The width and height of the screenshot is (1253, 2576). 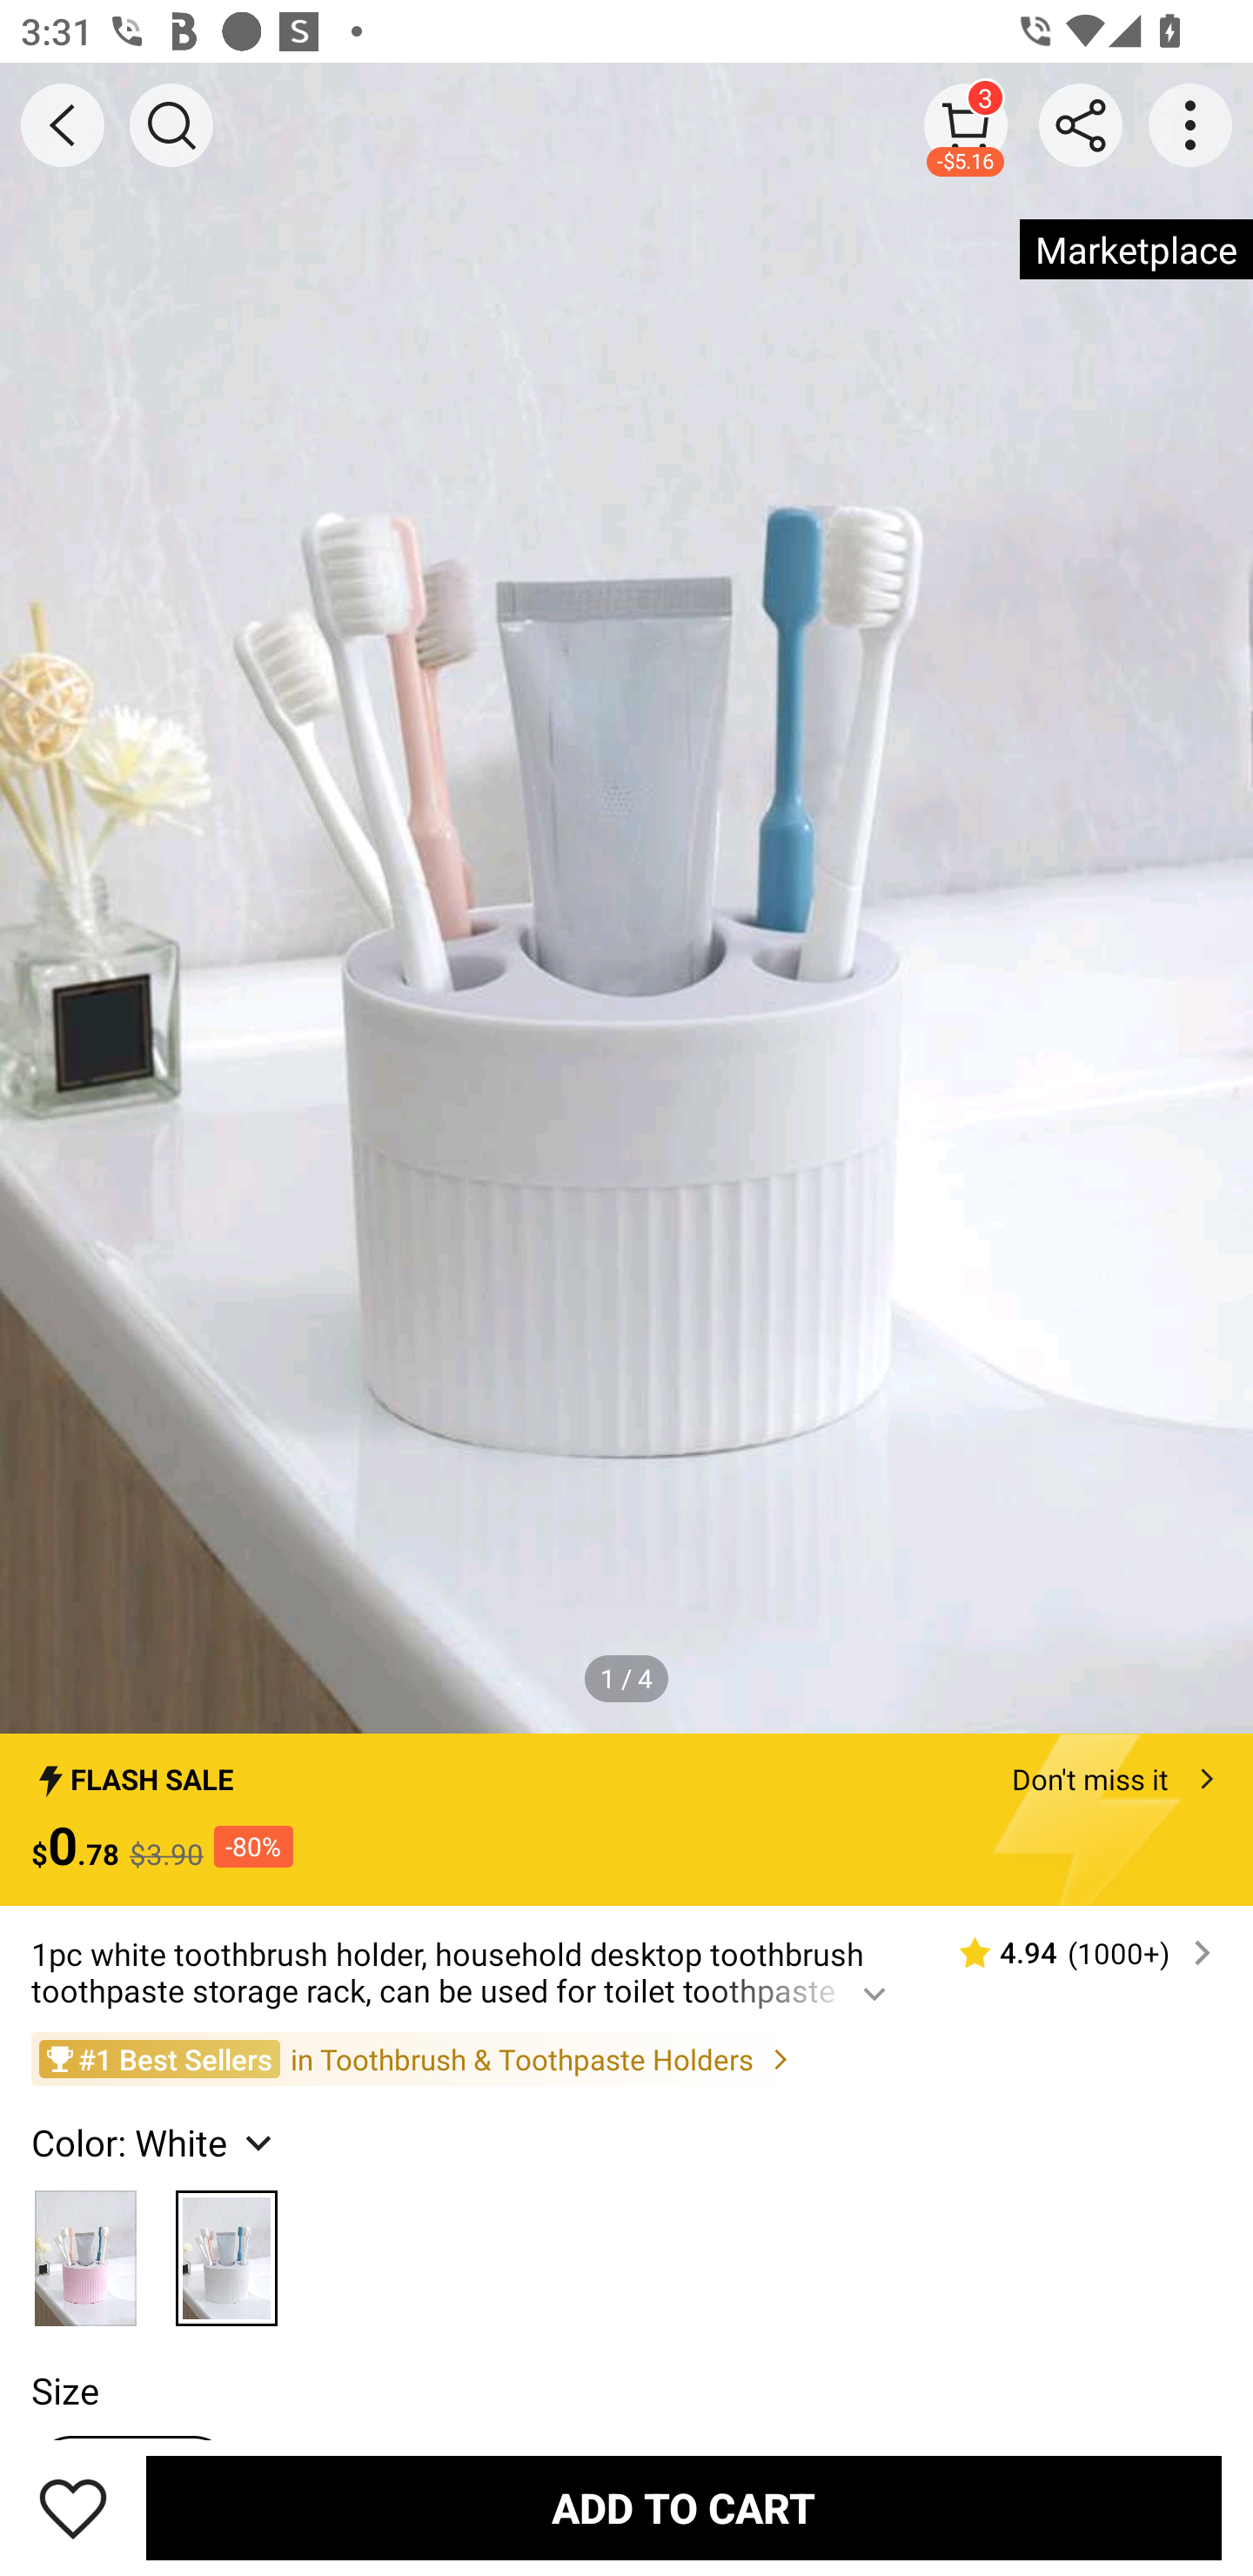 What do you see at coordinates (63, 125) in the screenshot?
I see `BACK` at bounding box center [63, 125].